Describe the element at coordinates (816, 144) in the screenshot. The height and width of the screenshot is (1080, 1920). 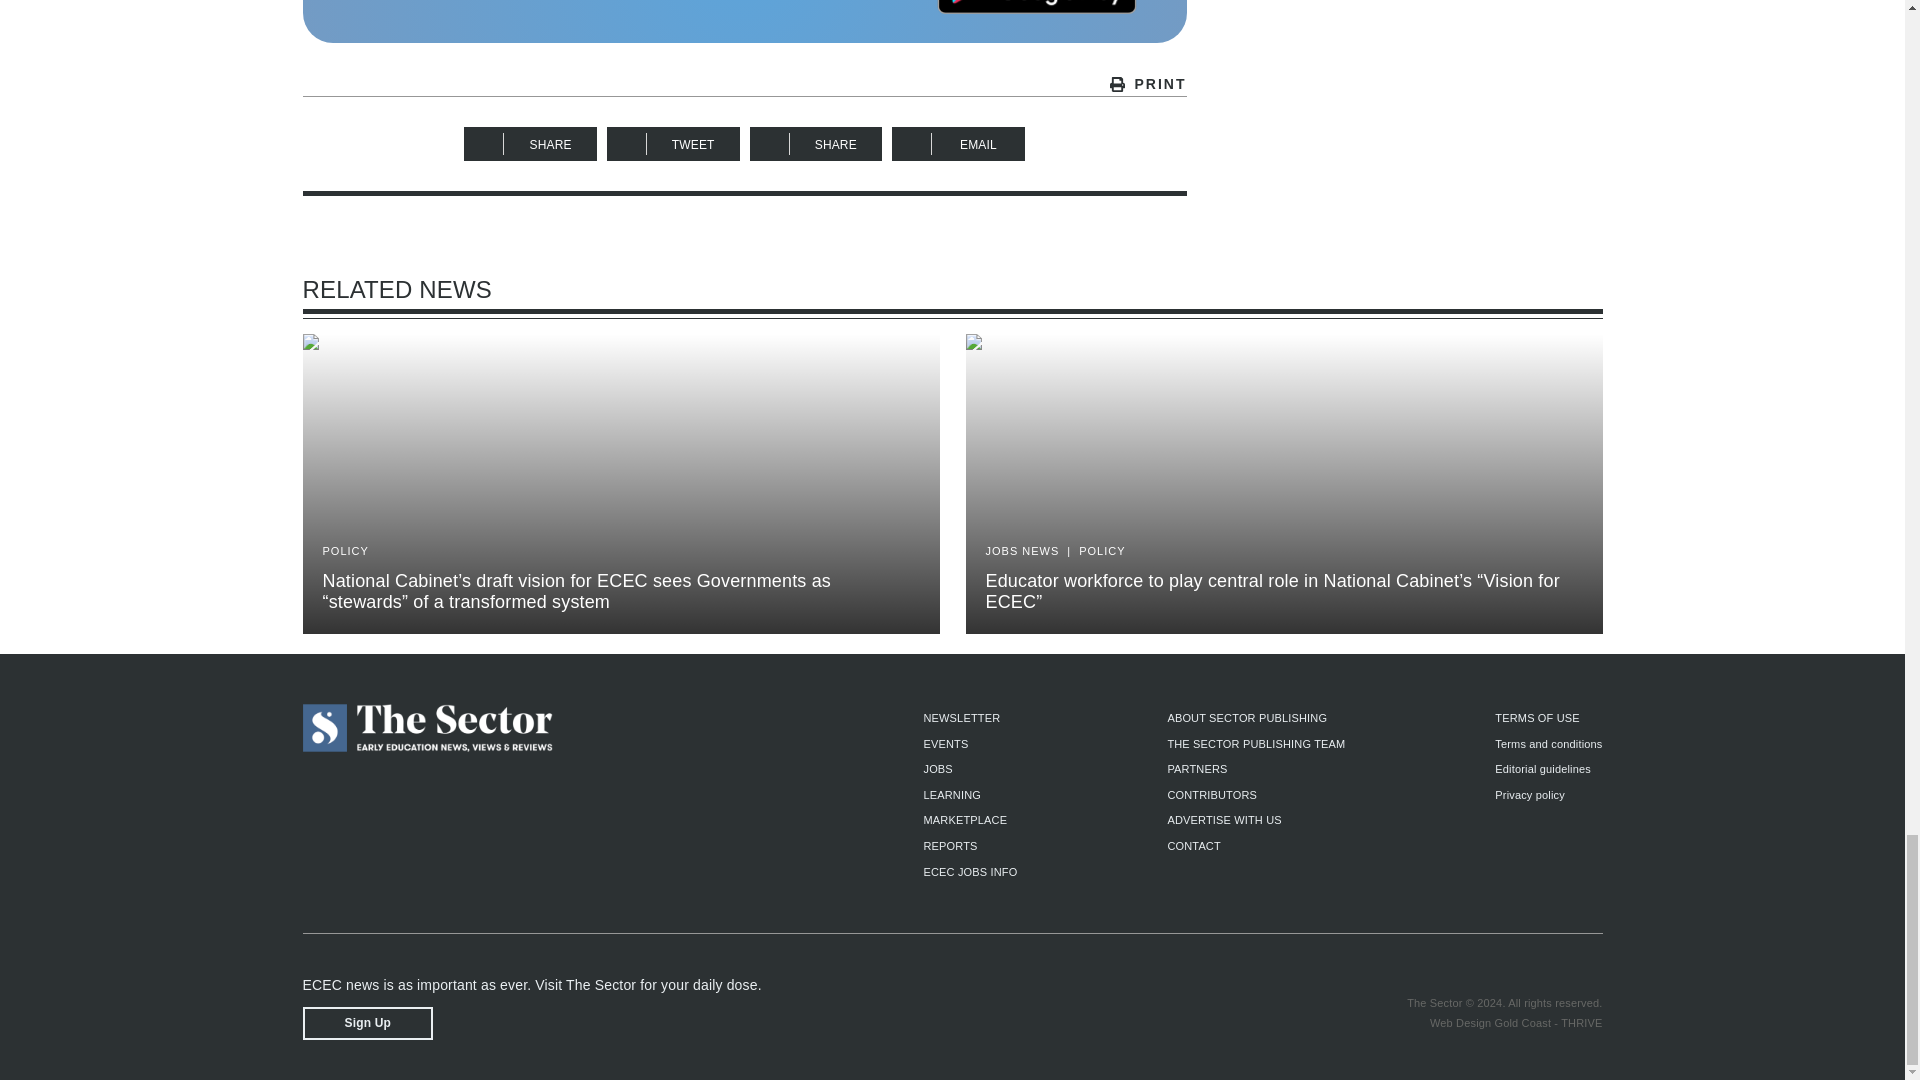
I see `Share on LinkedIn` at that location.